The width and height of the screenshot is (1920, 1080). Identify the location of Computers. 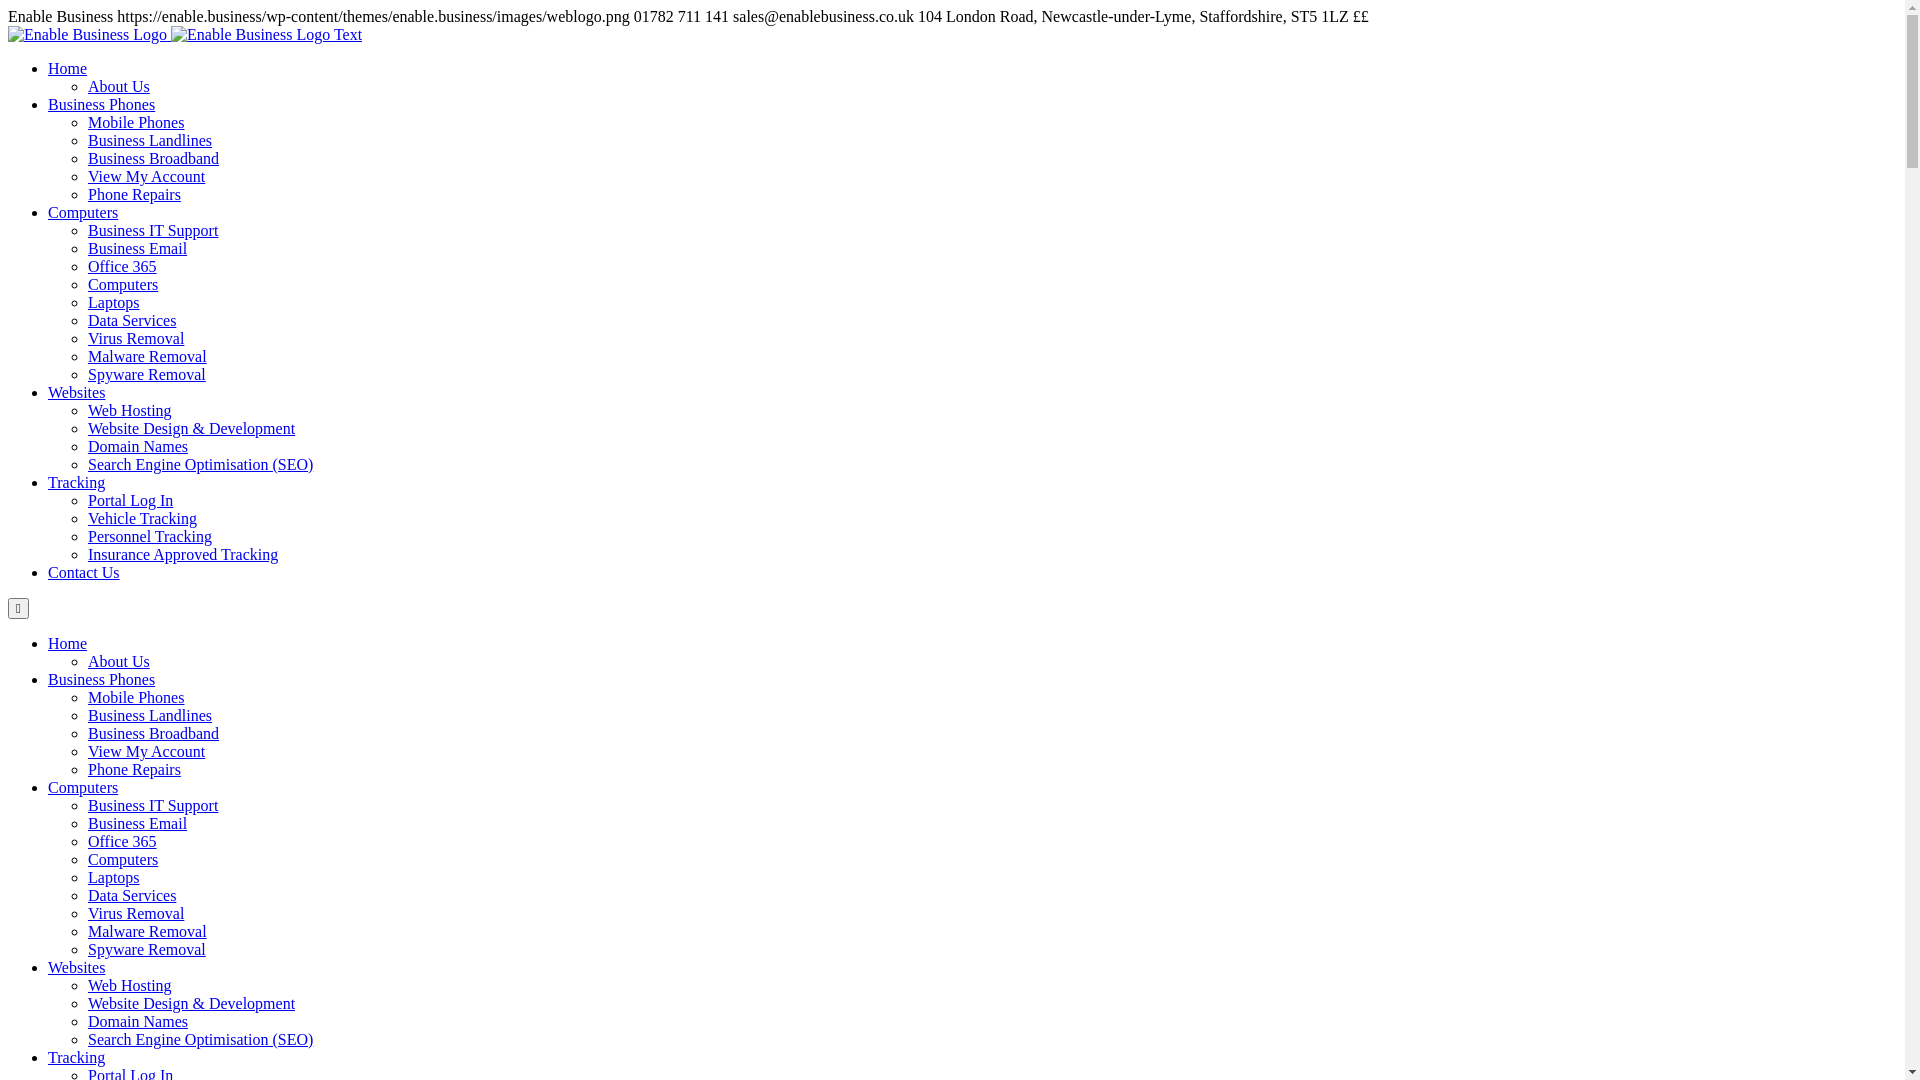
(83, 212).